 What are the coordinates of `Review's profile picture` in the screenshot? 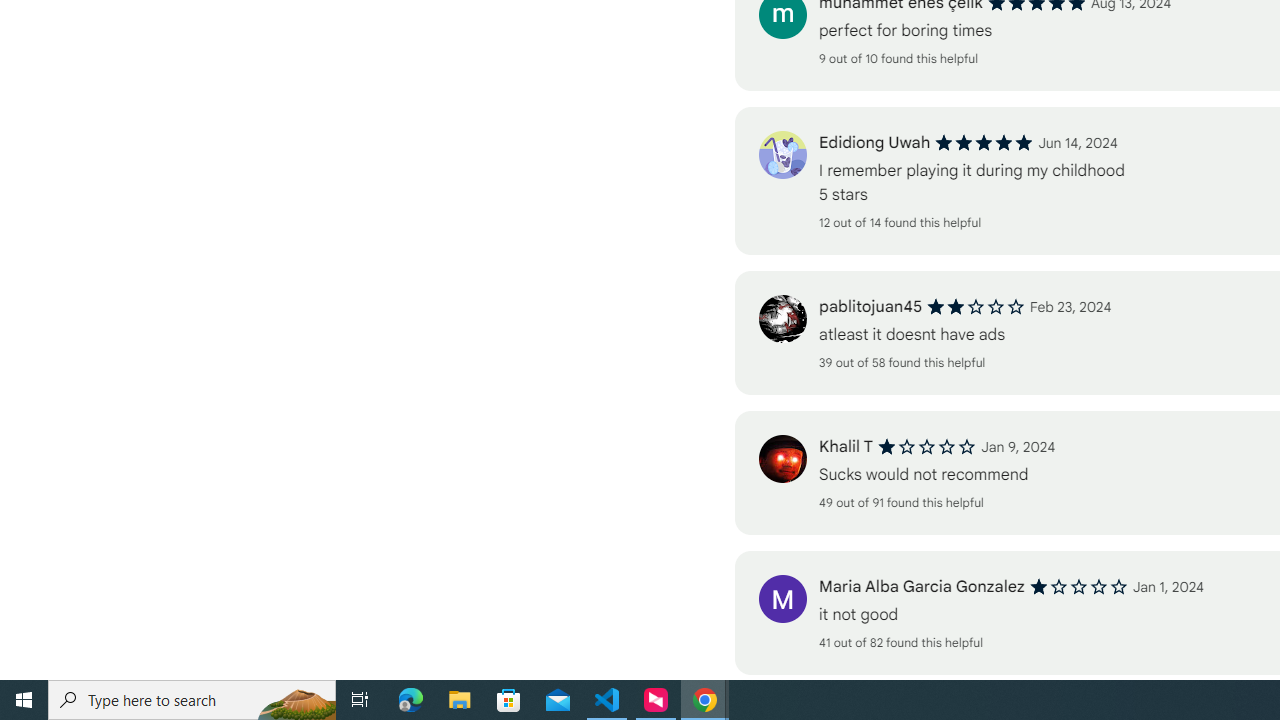 It's located at (782, 598).